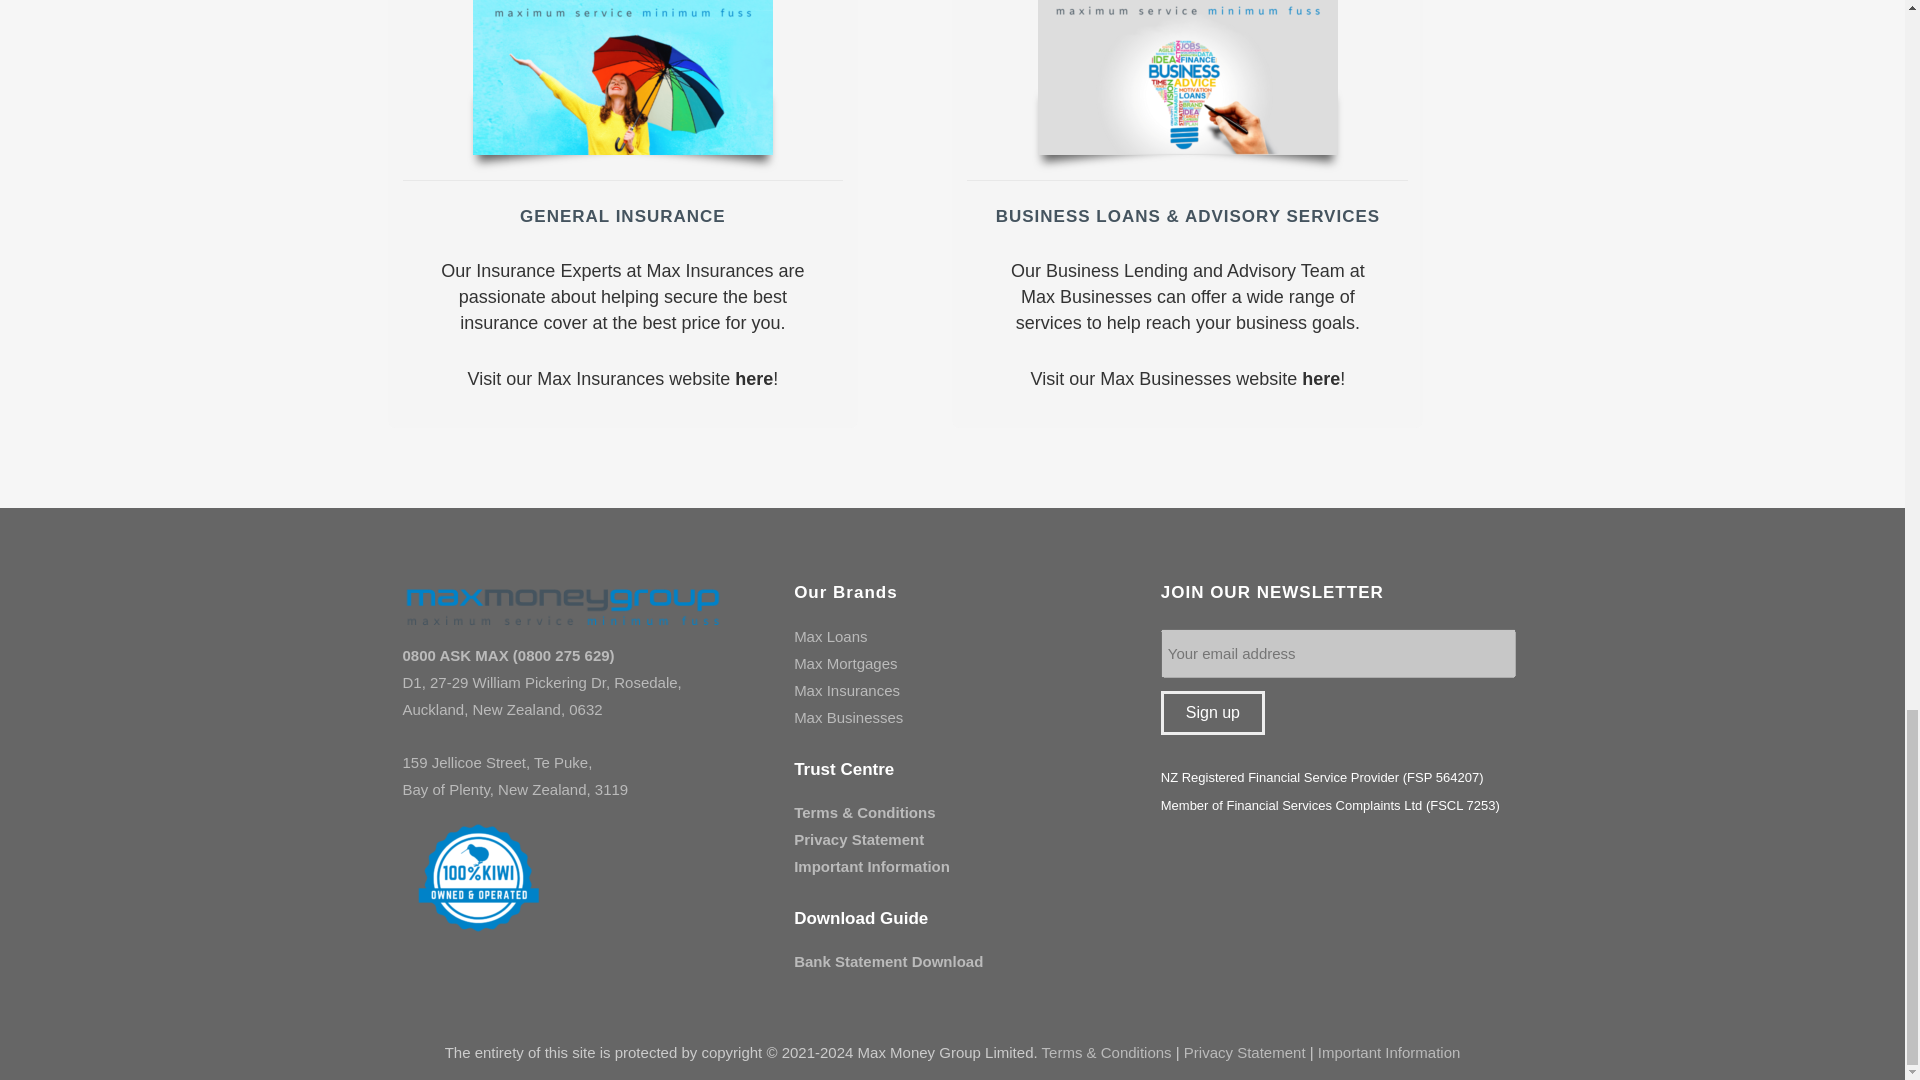 The width and height of the screenshot is (1920, 1080). I want to click on Sign up, so click(1213, 713).